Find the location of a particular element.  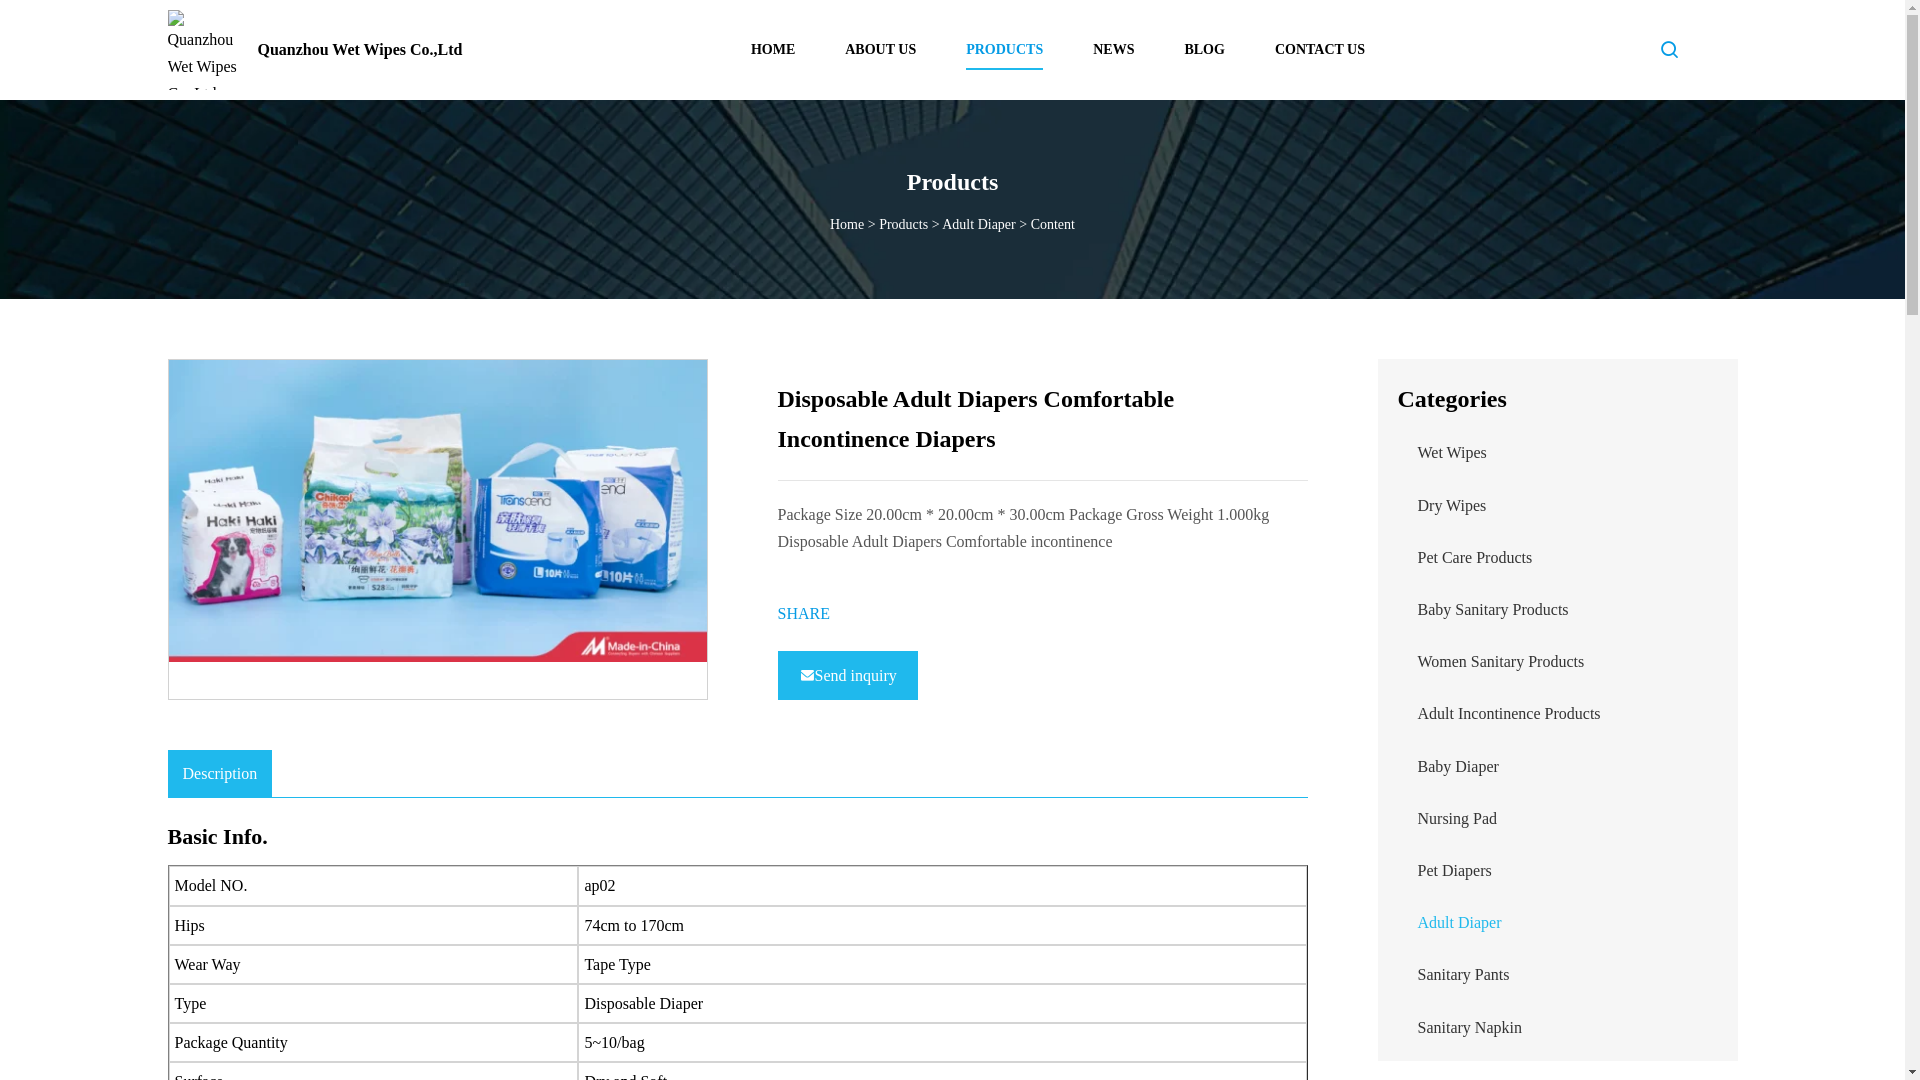

Products is located at coordinates (903, 224).